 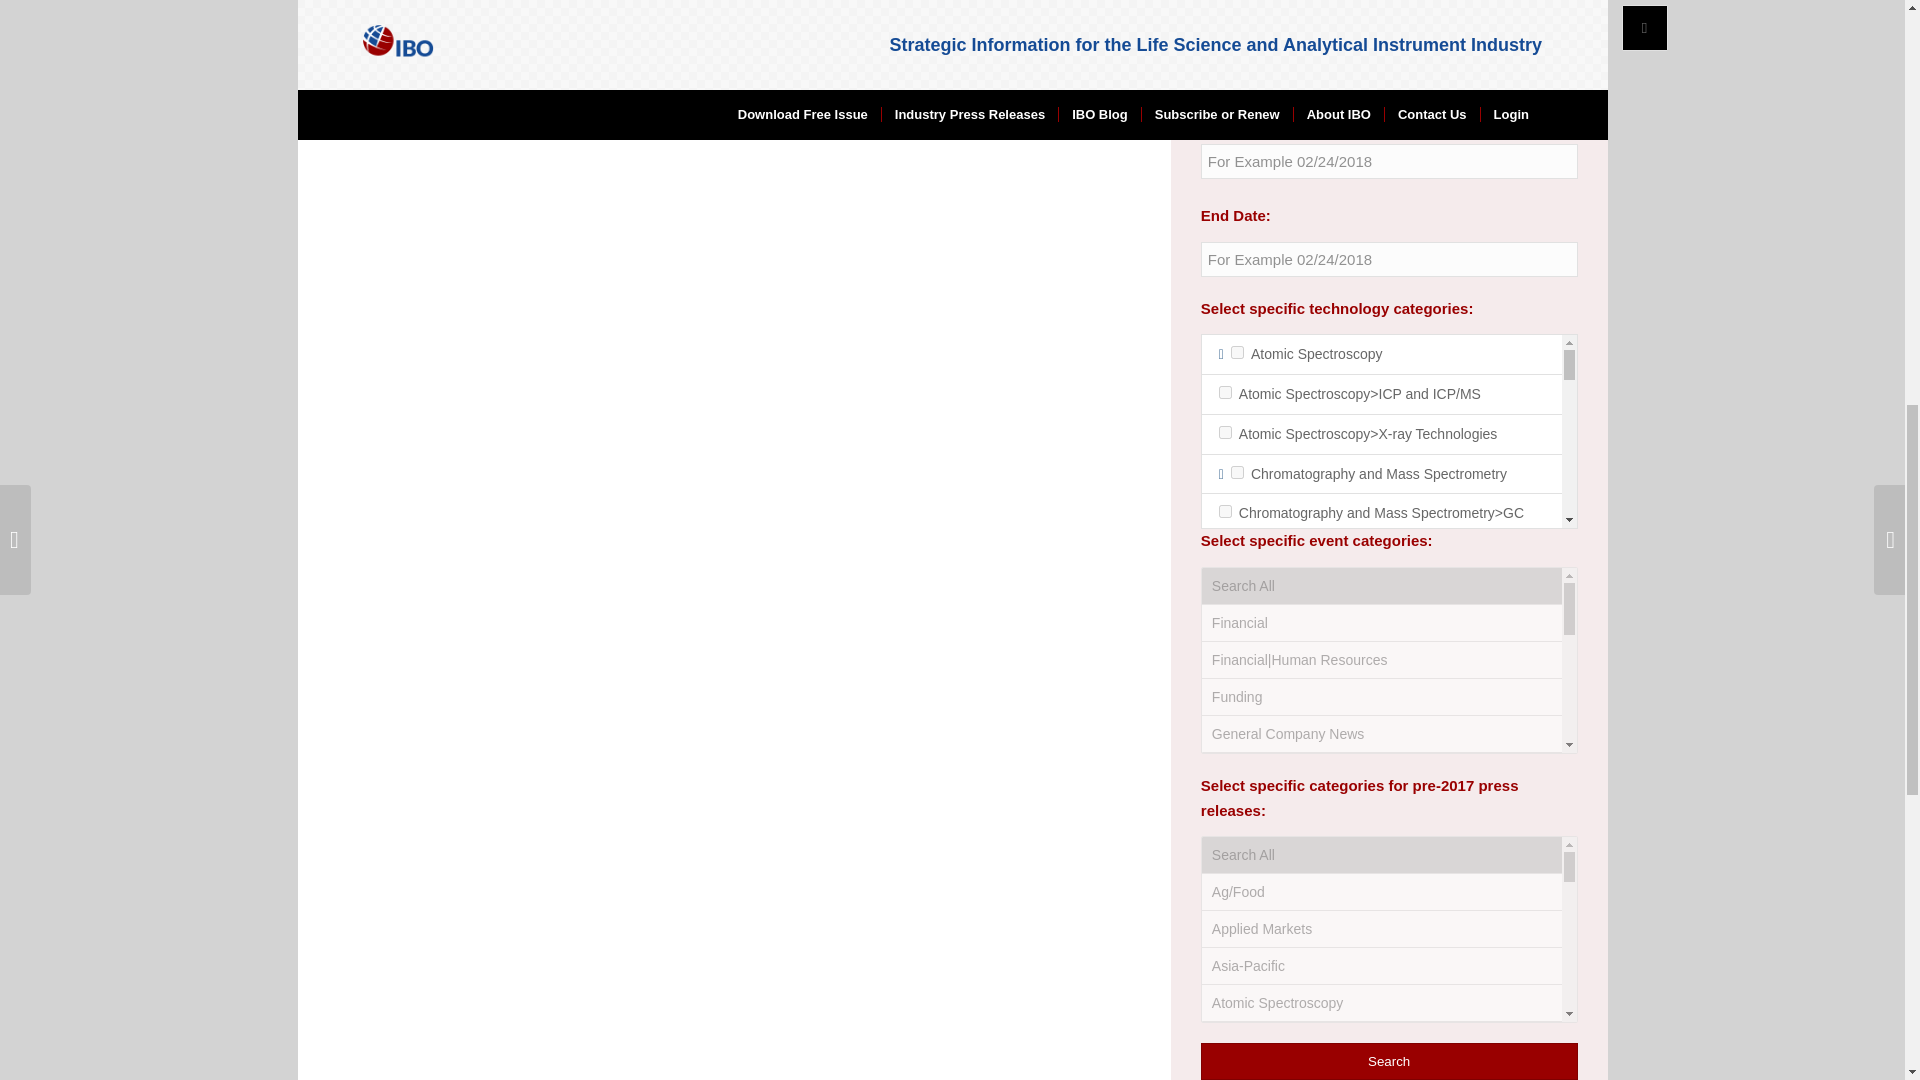 I want to click on atomic-spectroscopyicp-and-icp-ms, so click(x=1226, y=392).